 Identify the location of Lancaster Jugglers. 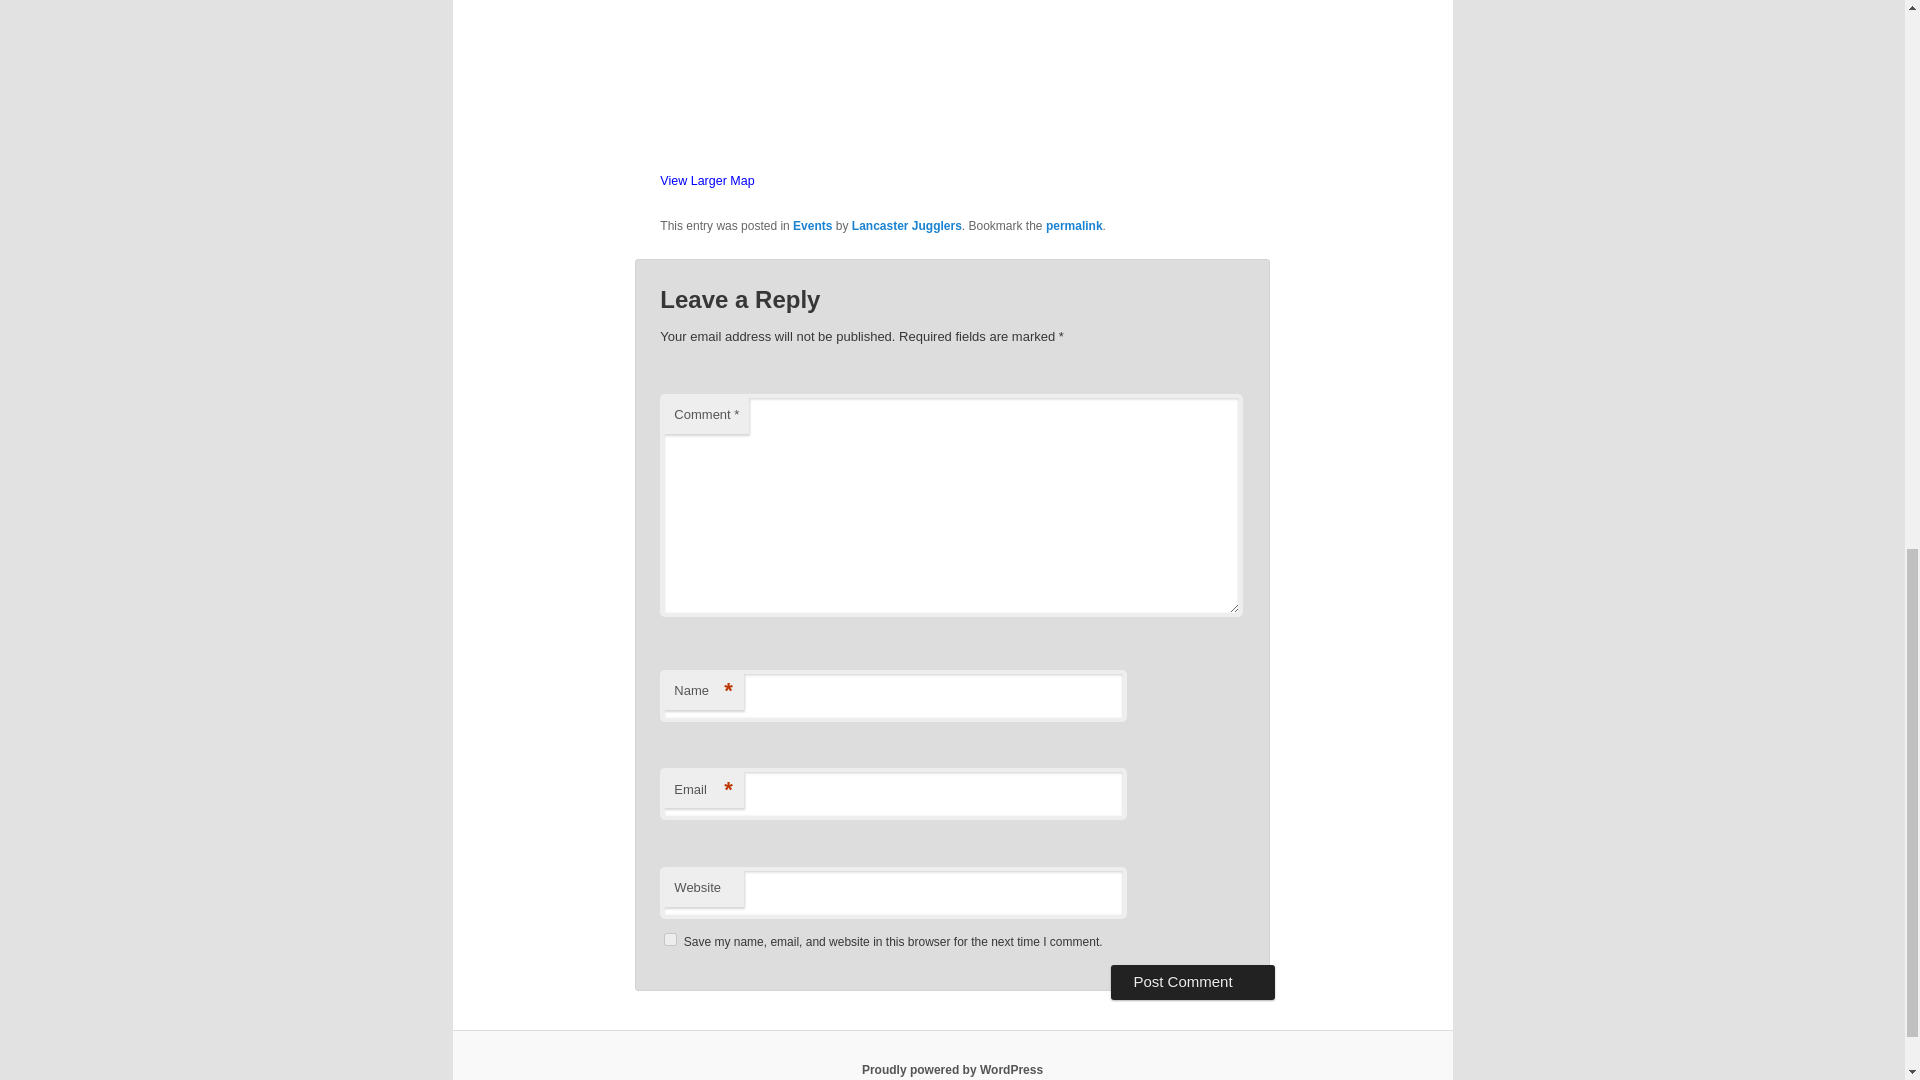
(906, 226).